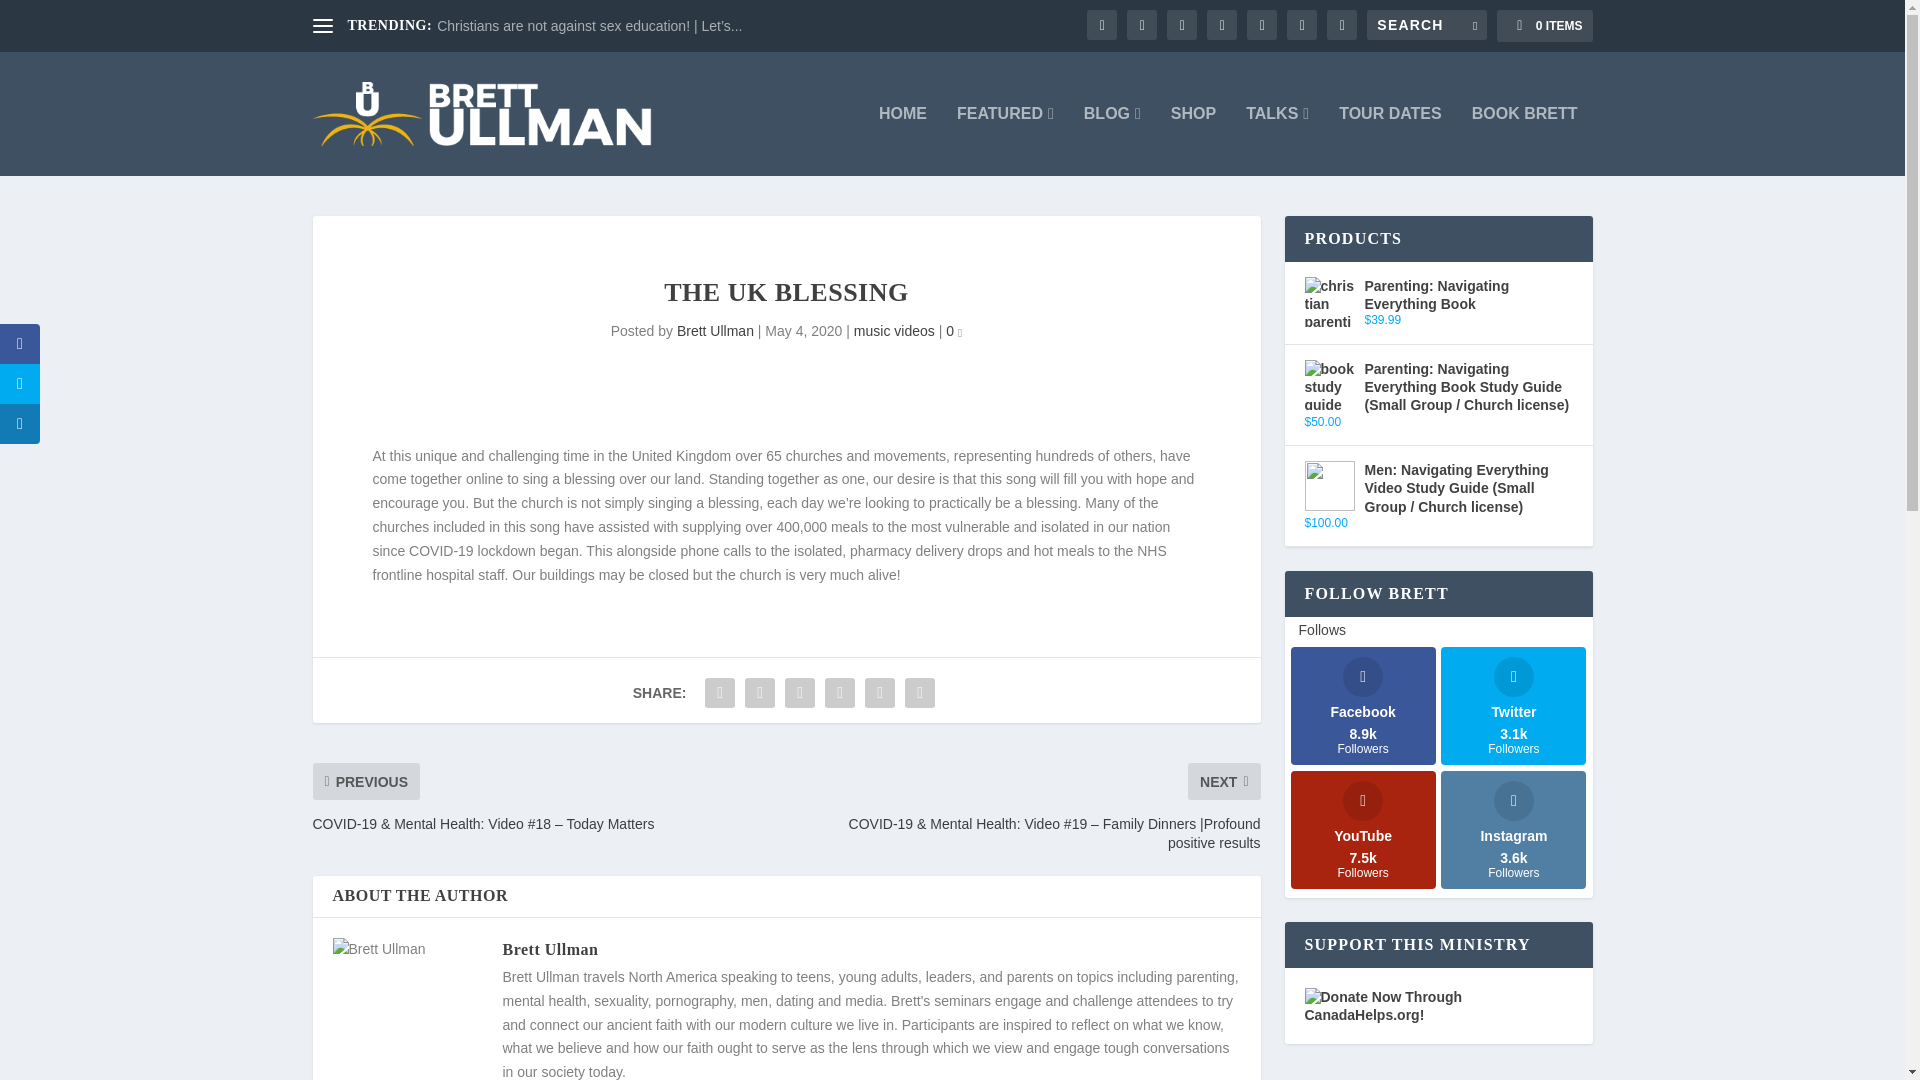 The width and height of the screenshot is (1920, 1080). What do you see at coordinates (1426, 24) in the screenshot?
I see `Search for:` at bounding box center [1426, 24].